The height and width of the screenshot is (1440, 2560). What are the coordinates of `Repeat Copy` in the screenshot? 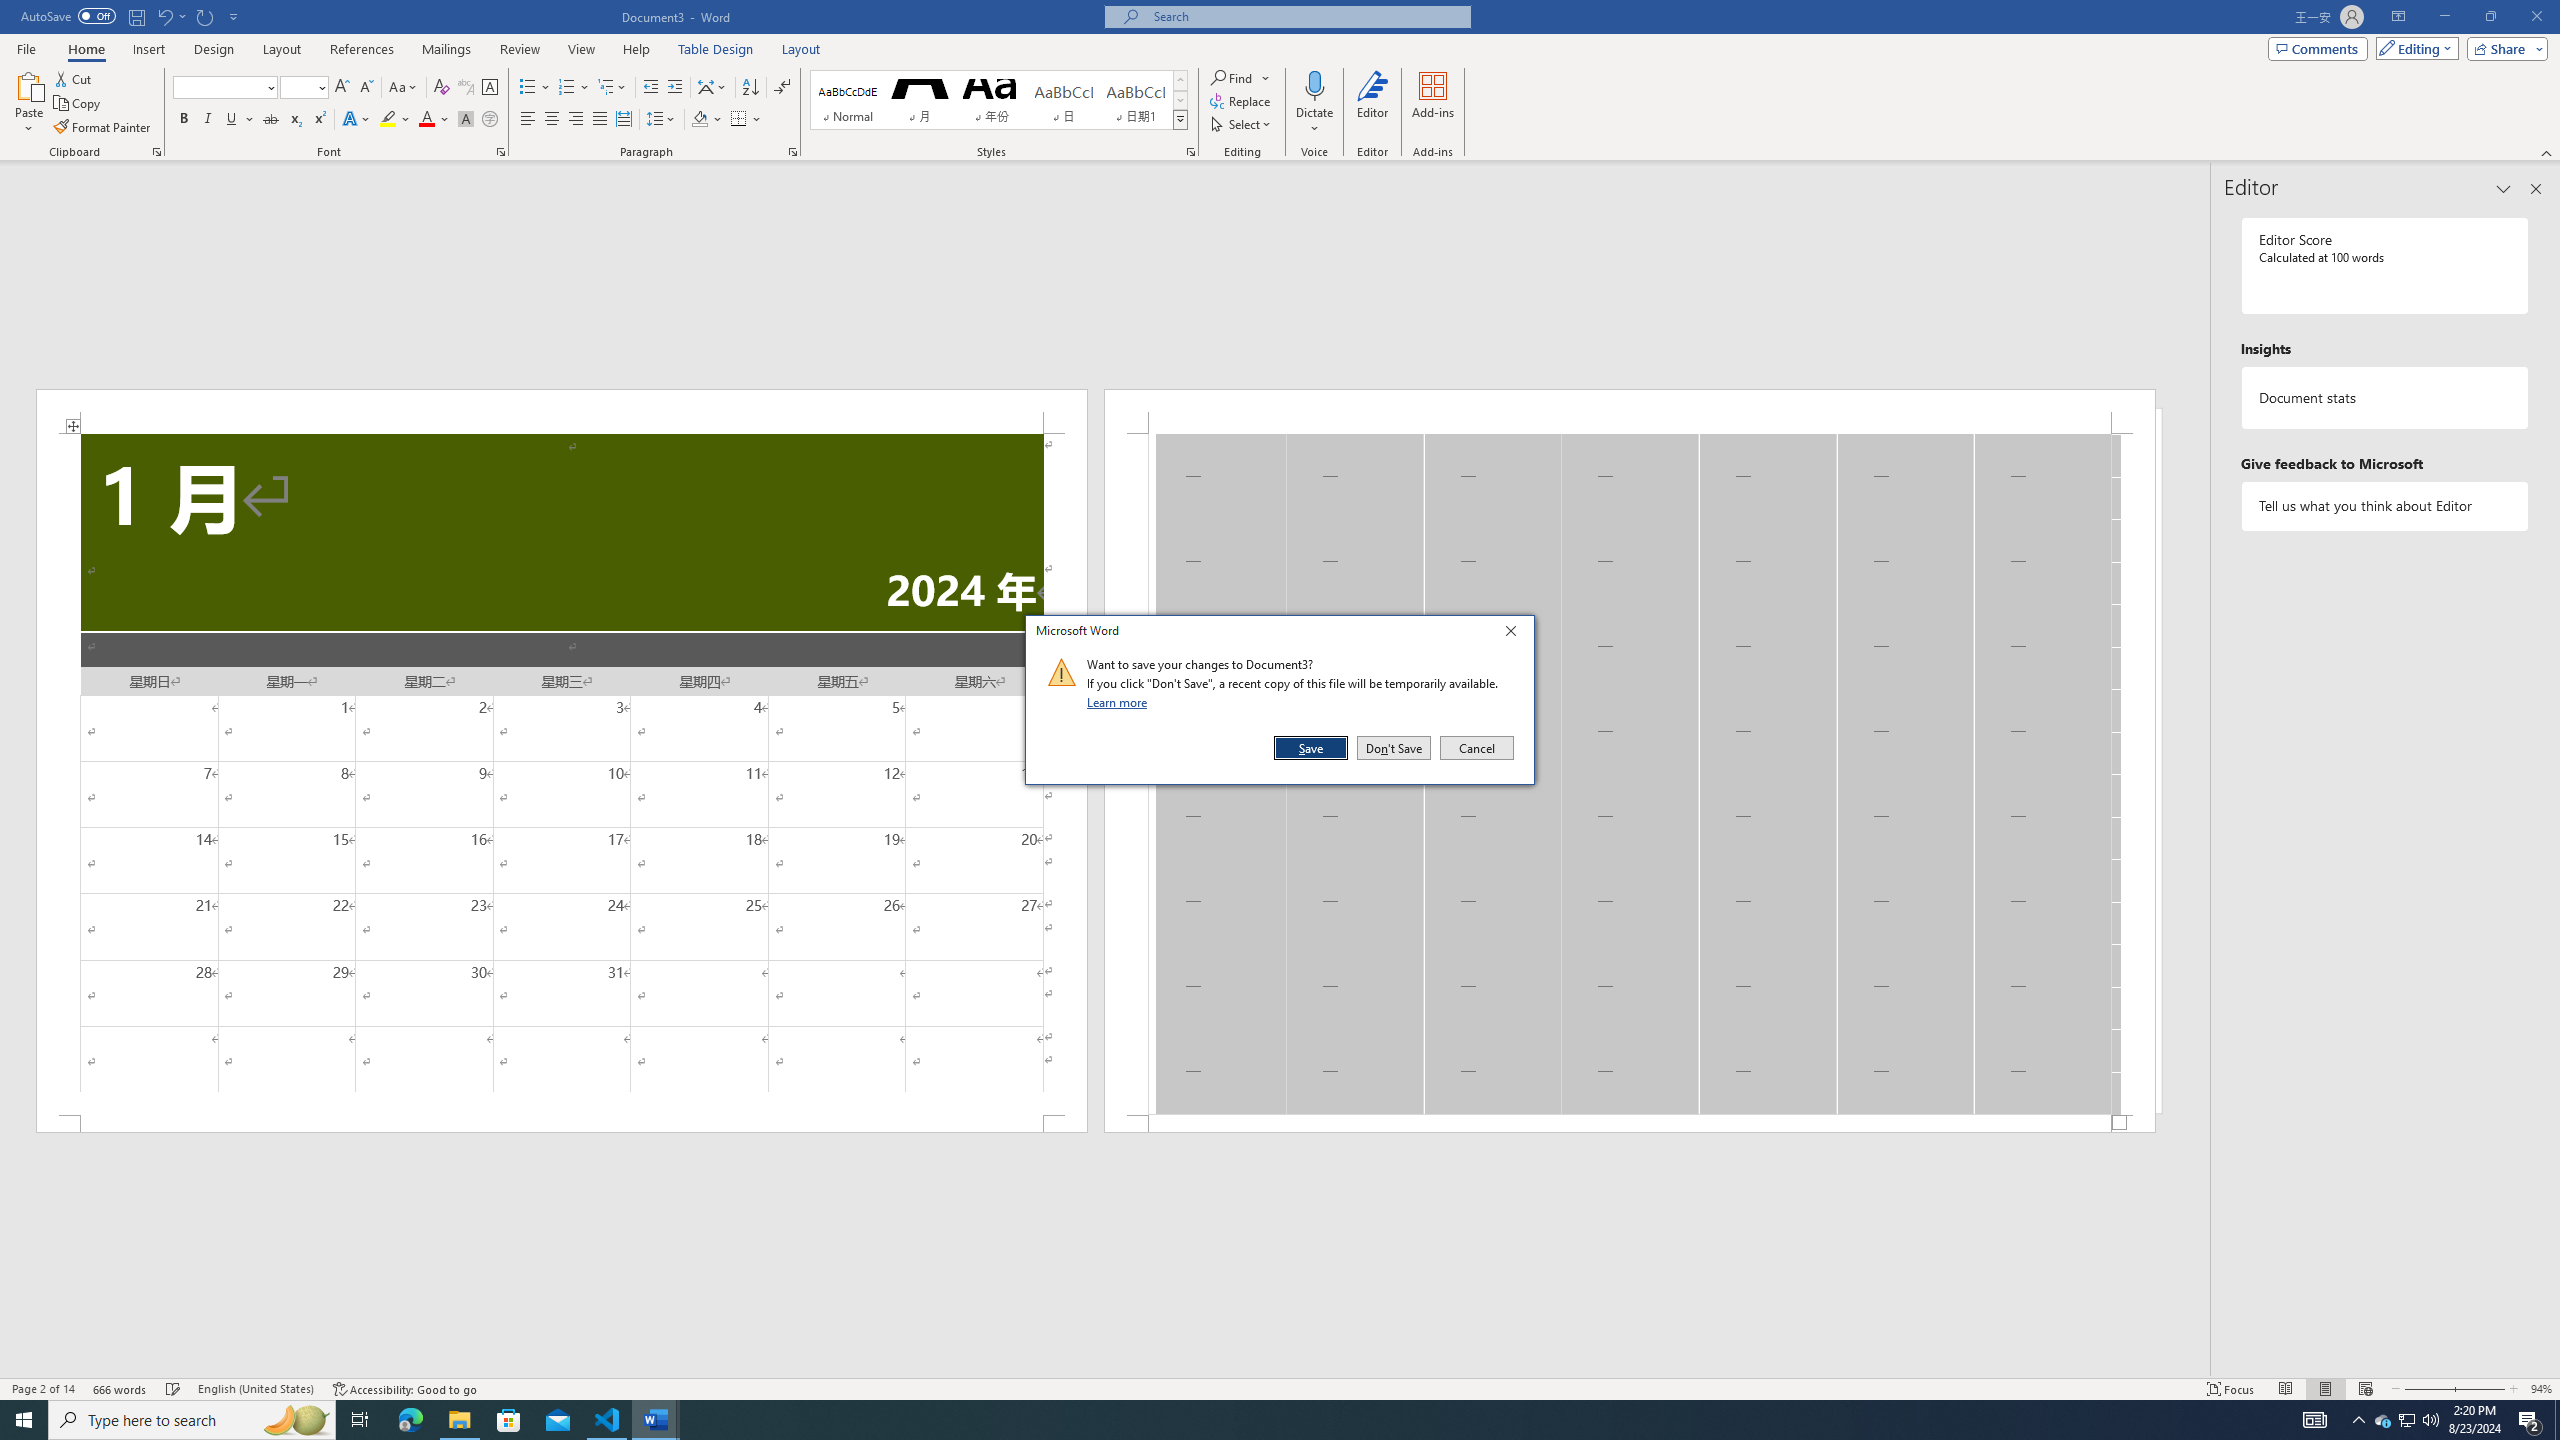 It's located at (206, 16).